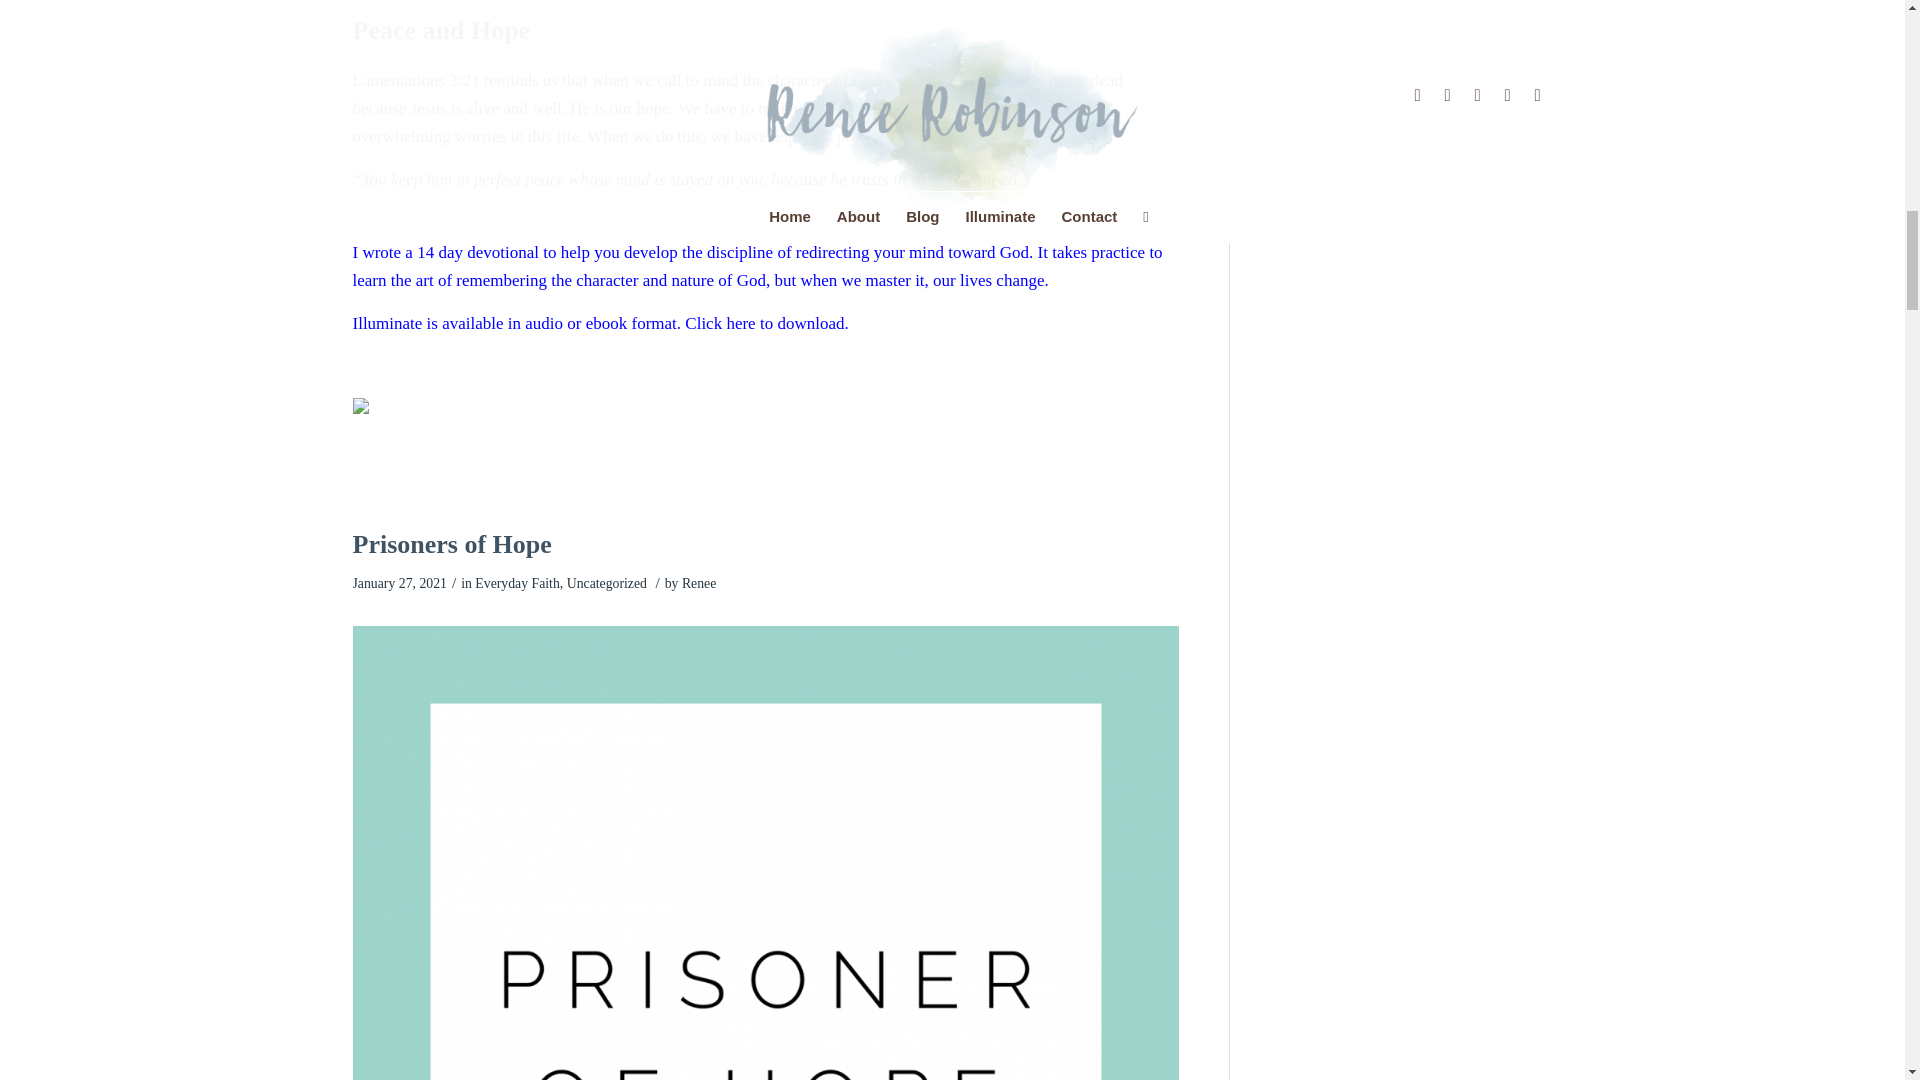  What do you see at coordinates (516, 582) in the screenshot?
I see `Everyday Faith` at bounding box center [516, 582].